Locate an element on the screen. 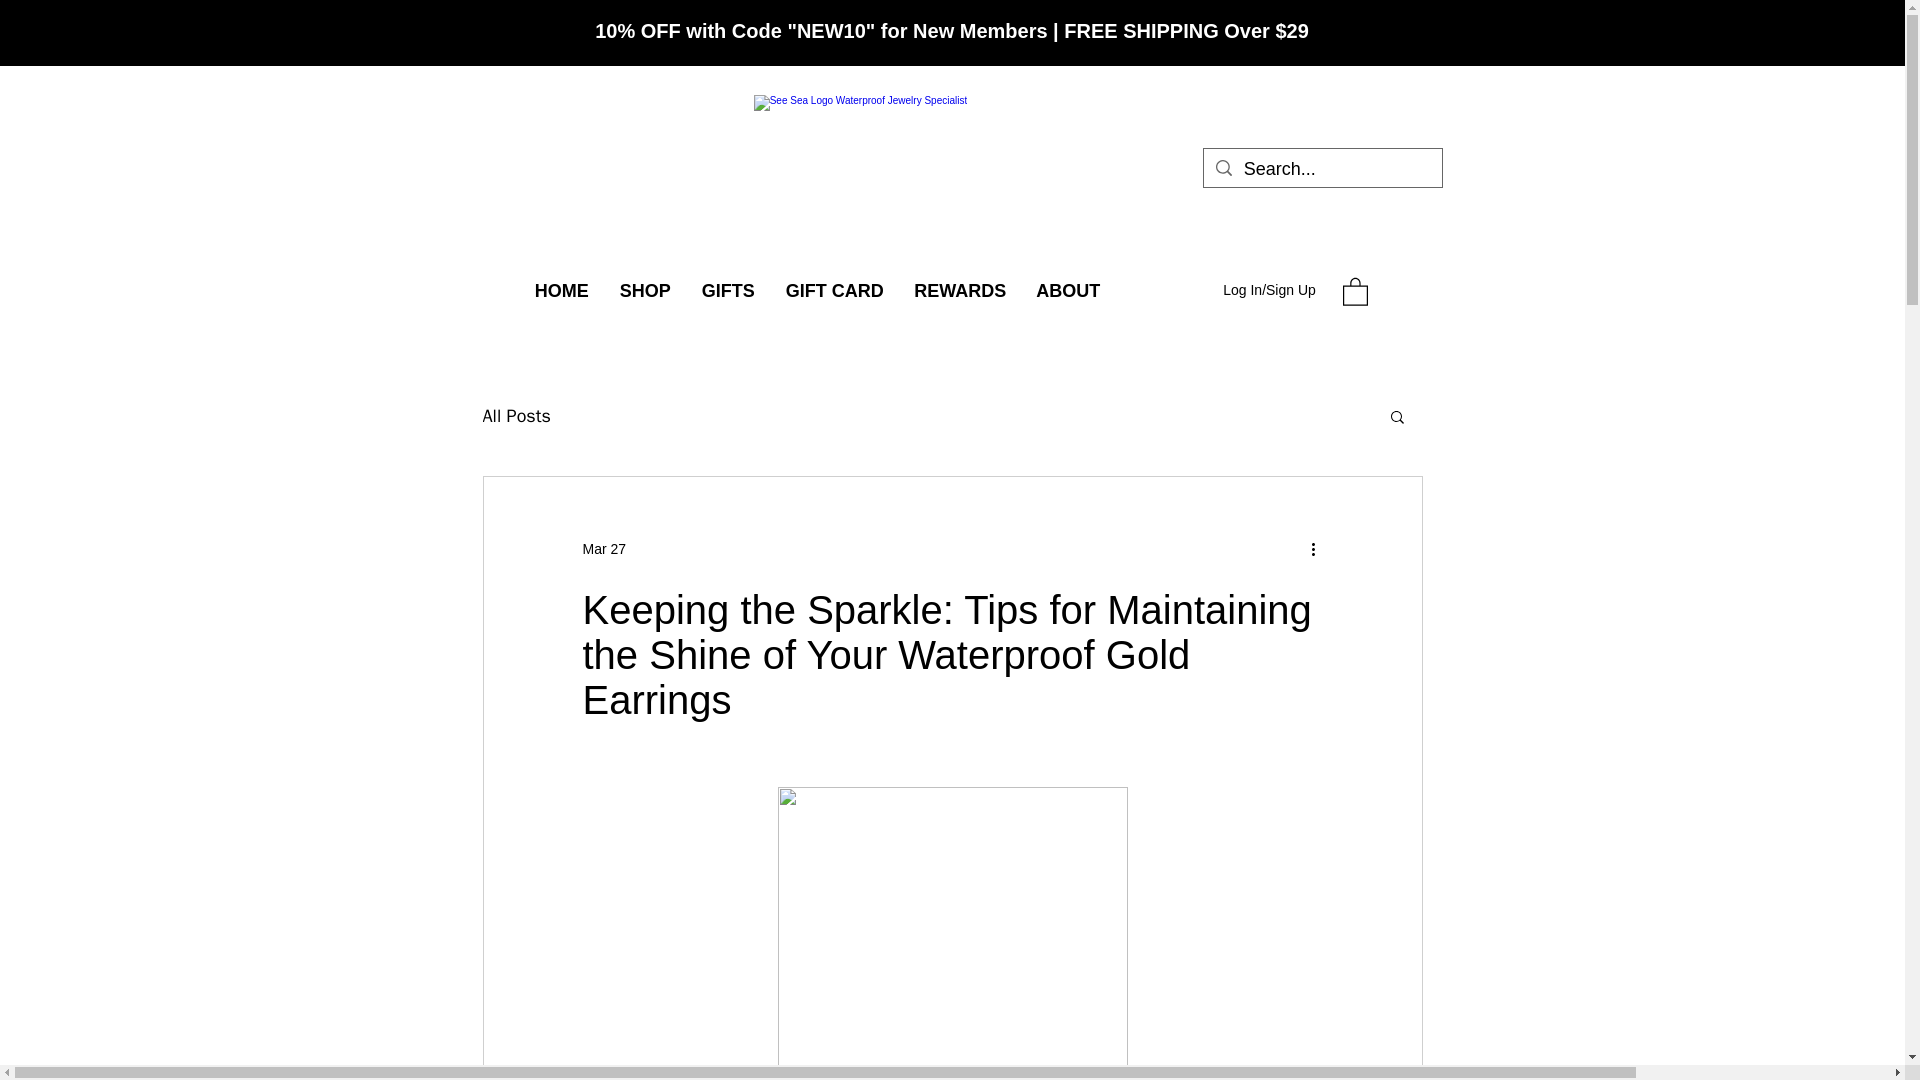  All Posts is located at coordinates (515, 415).